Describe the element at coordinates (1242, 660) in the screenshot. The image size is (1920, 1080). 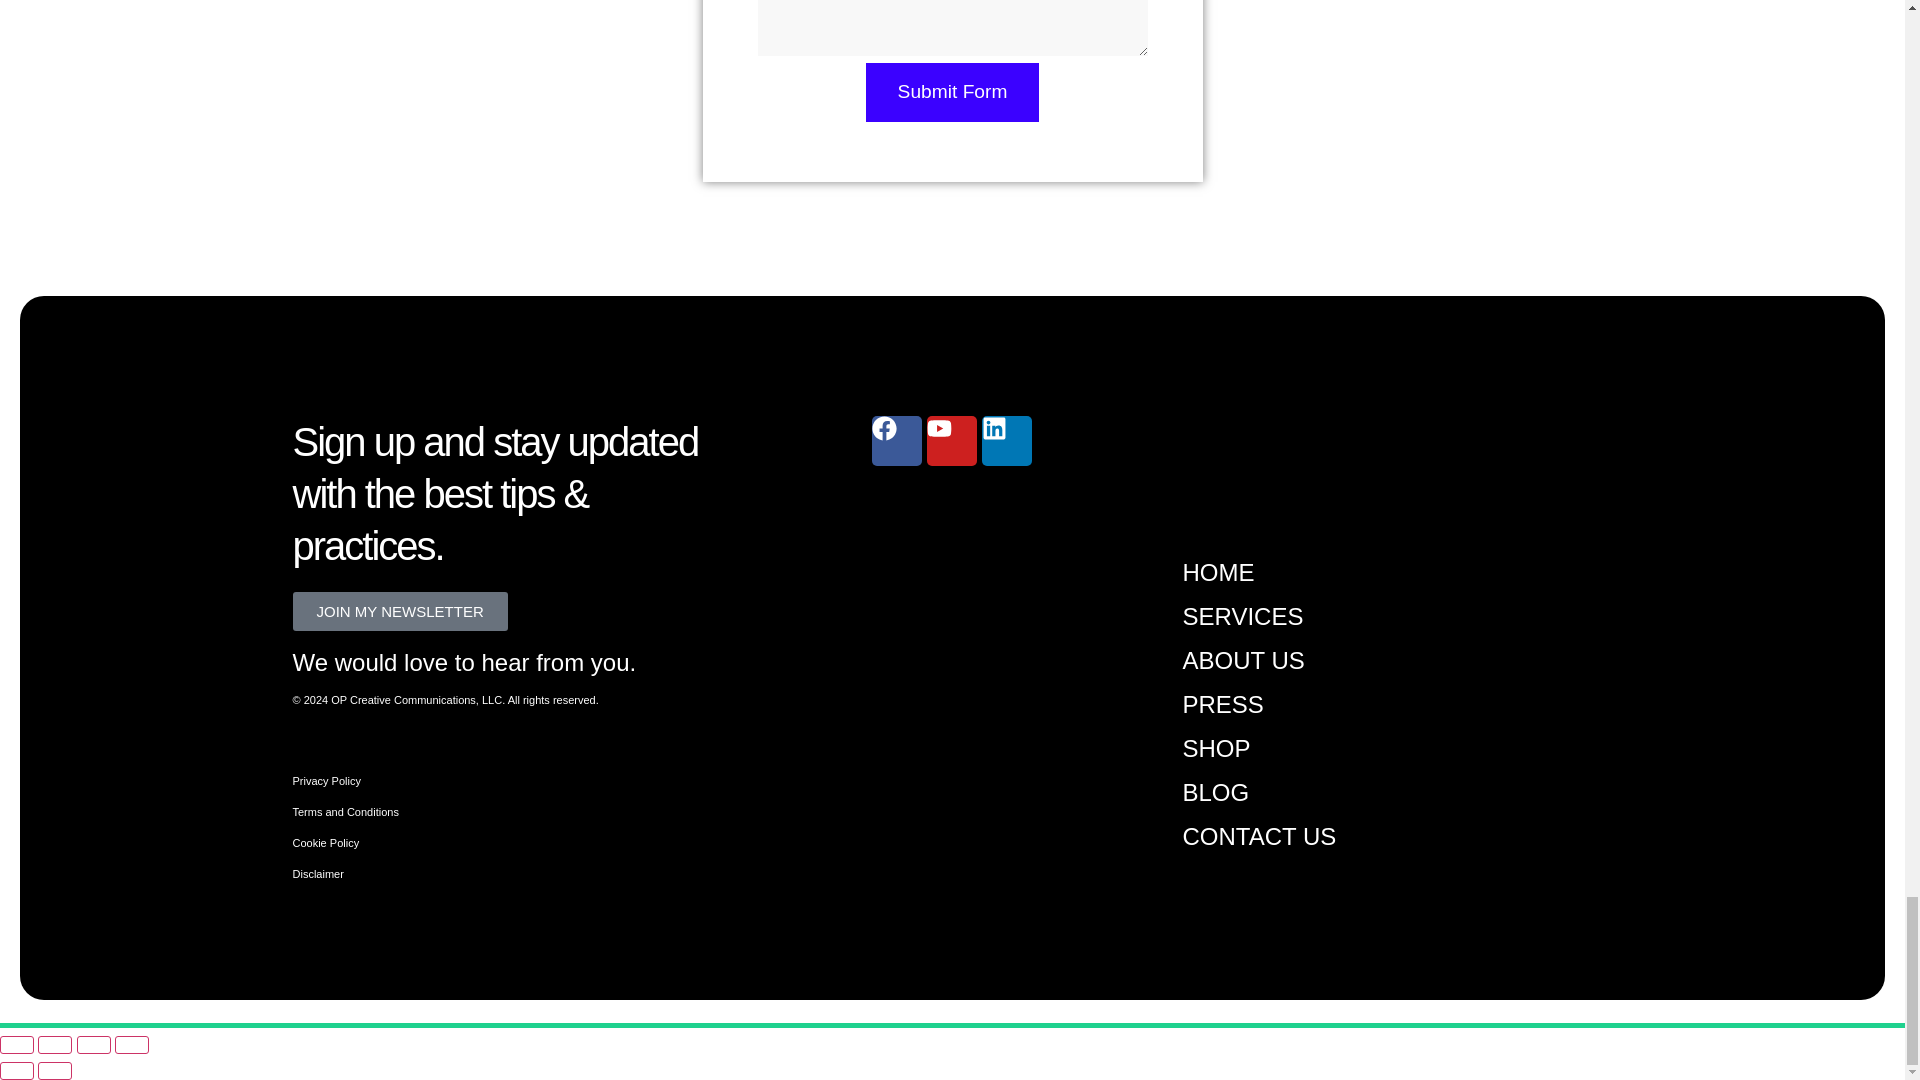
I see `ABOUT US` at that location.